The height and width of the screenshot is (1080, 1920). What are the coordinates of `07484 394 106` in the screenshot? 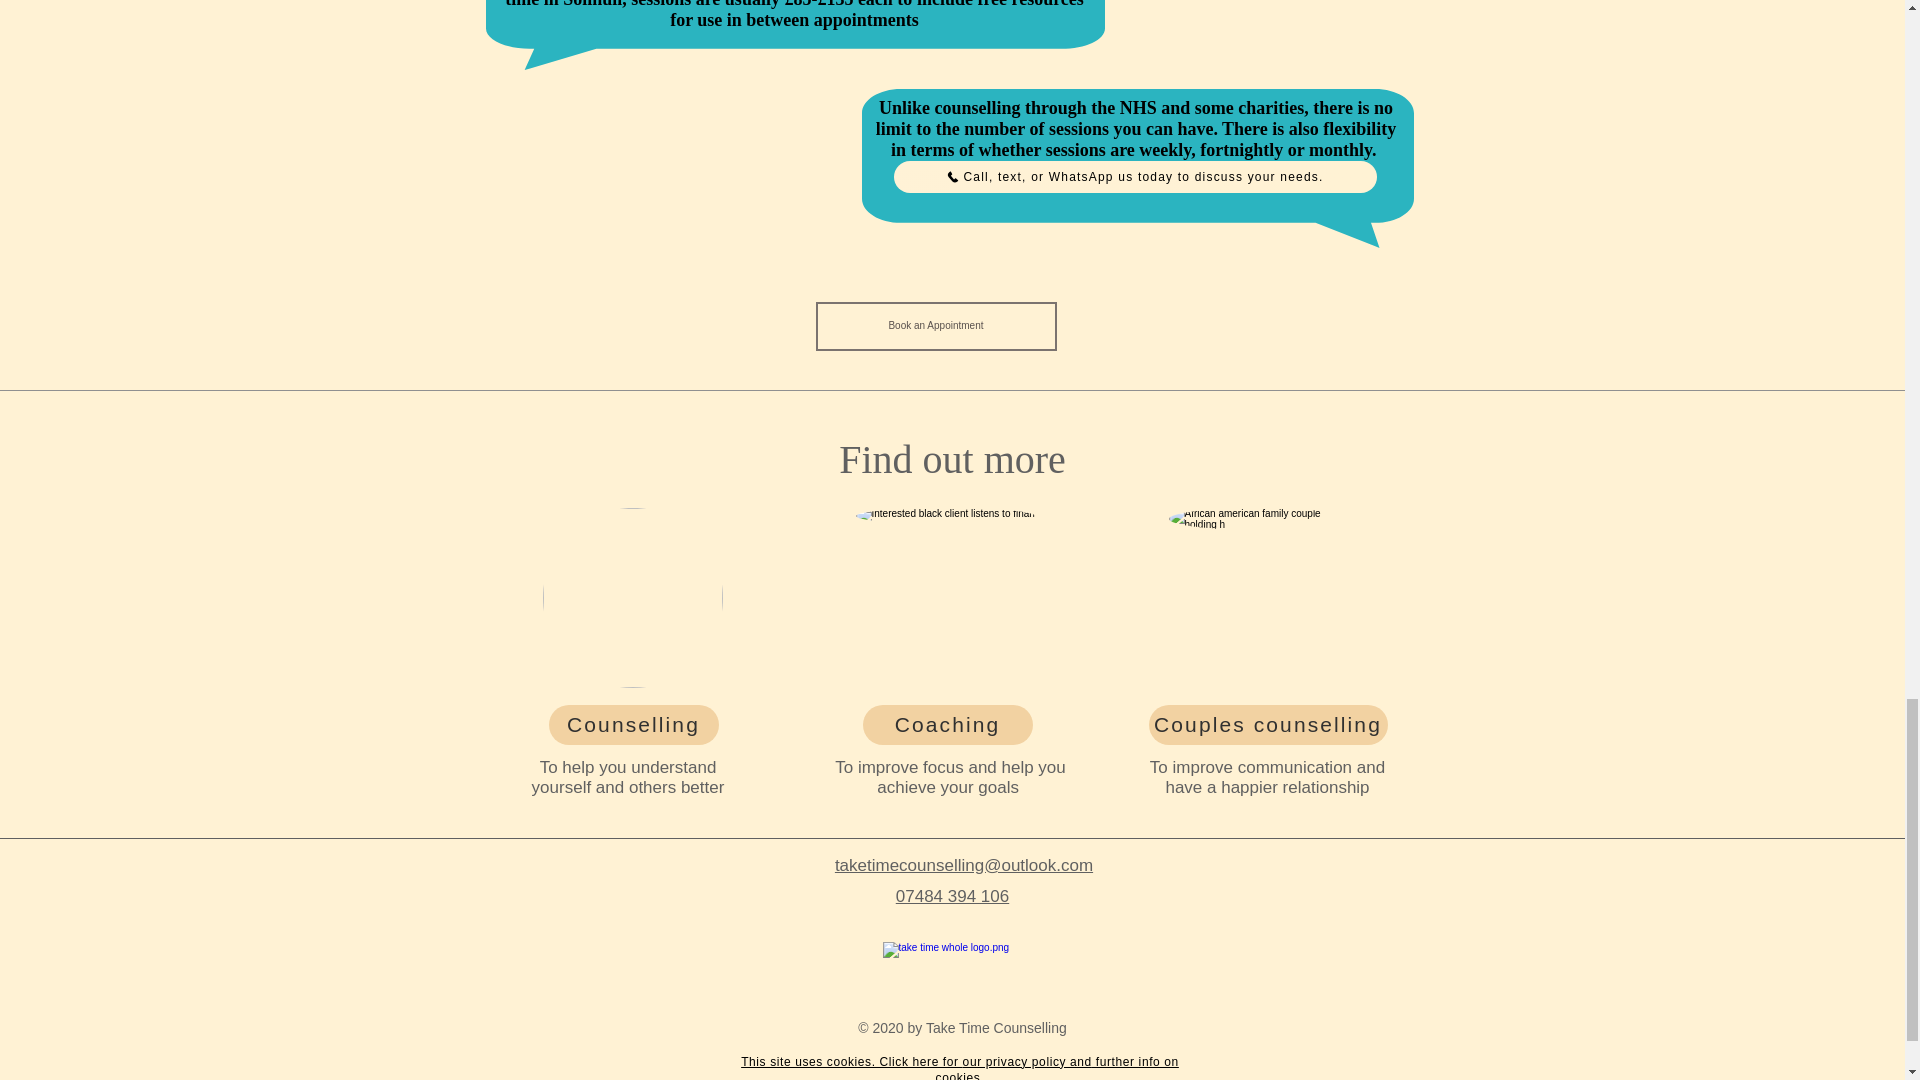 It's located at (952, 896).